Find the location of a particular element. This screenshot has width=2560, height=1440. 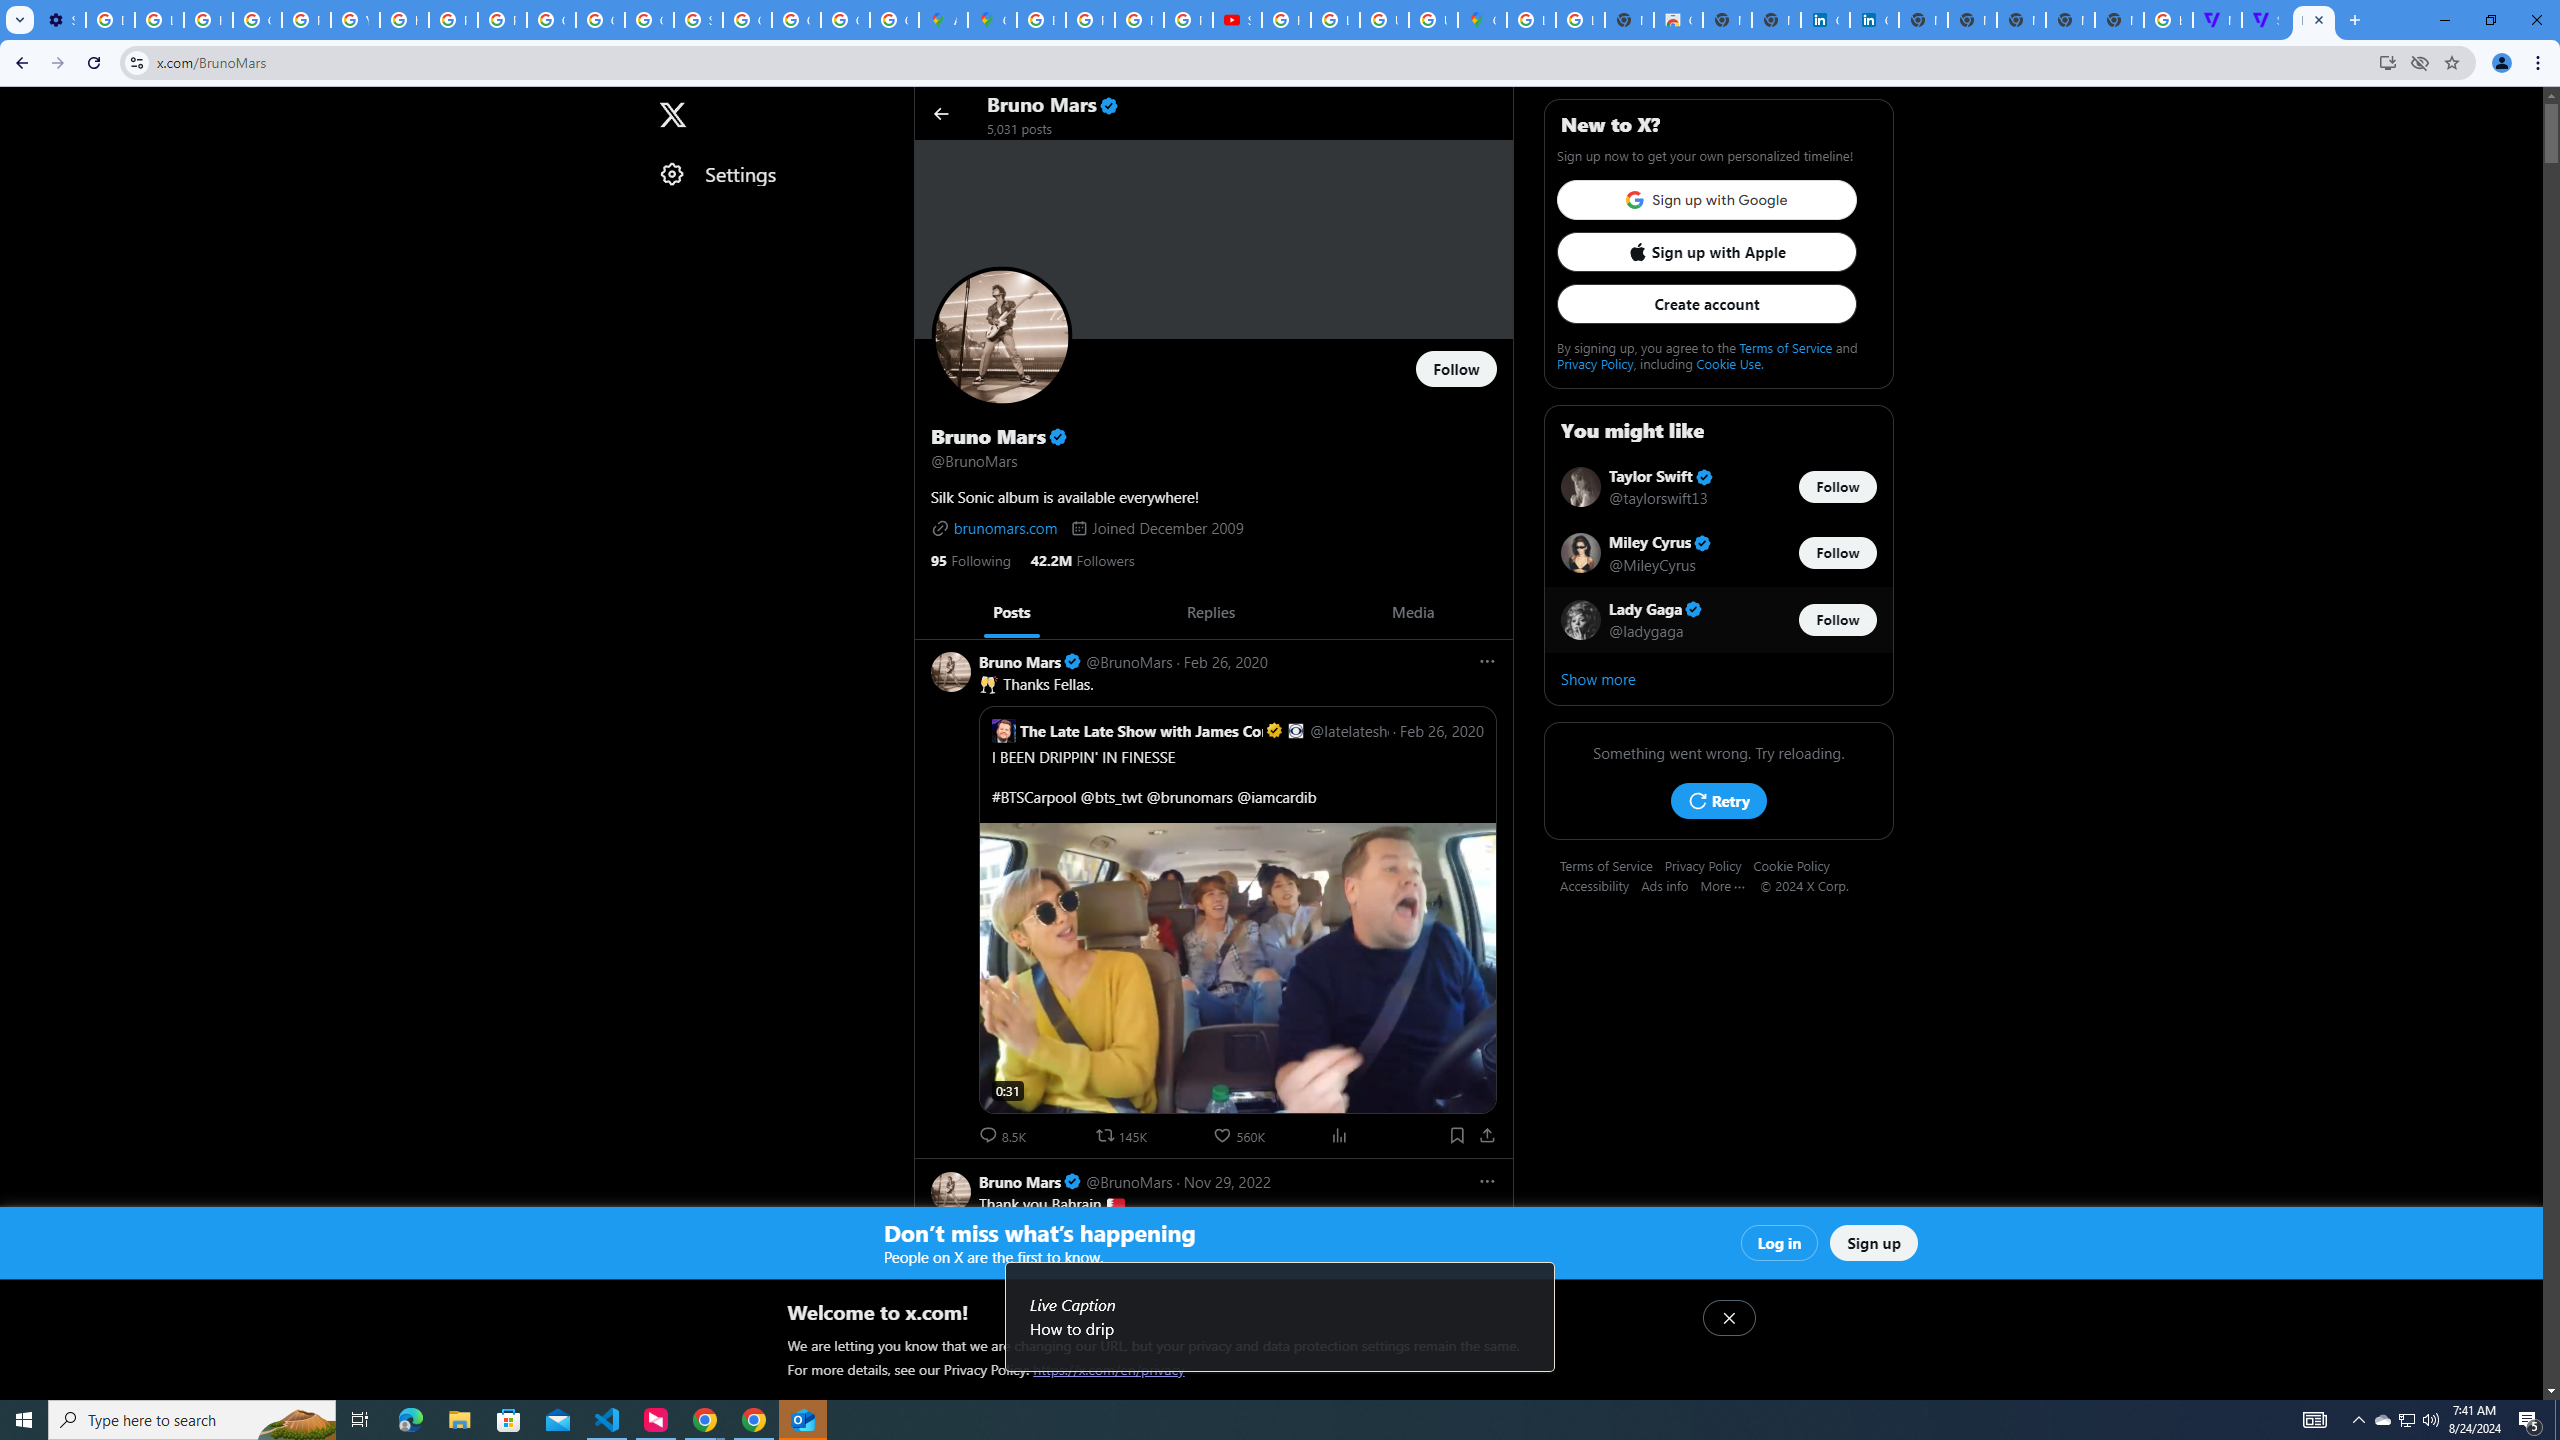

Miley Cyrus Verified account @MileyCyrus Follow @MileyCyrus is located at coordinates (1718, 553).